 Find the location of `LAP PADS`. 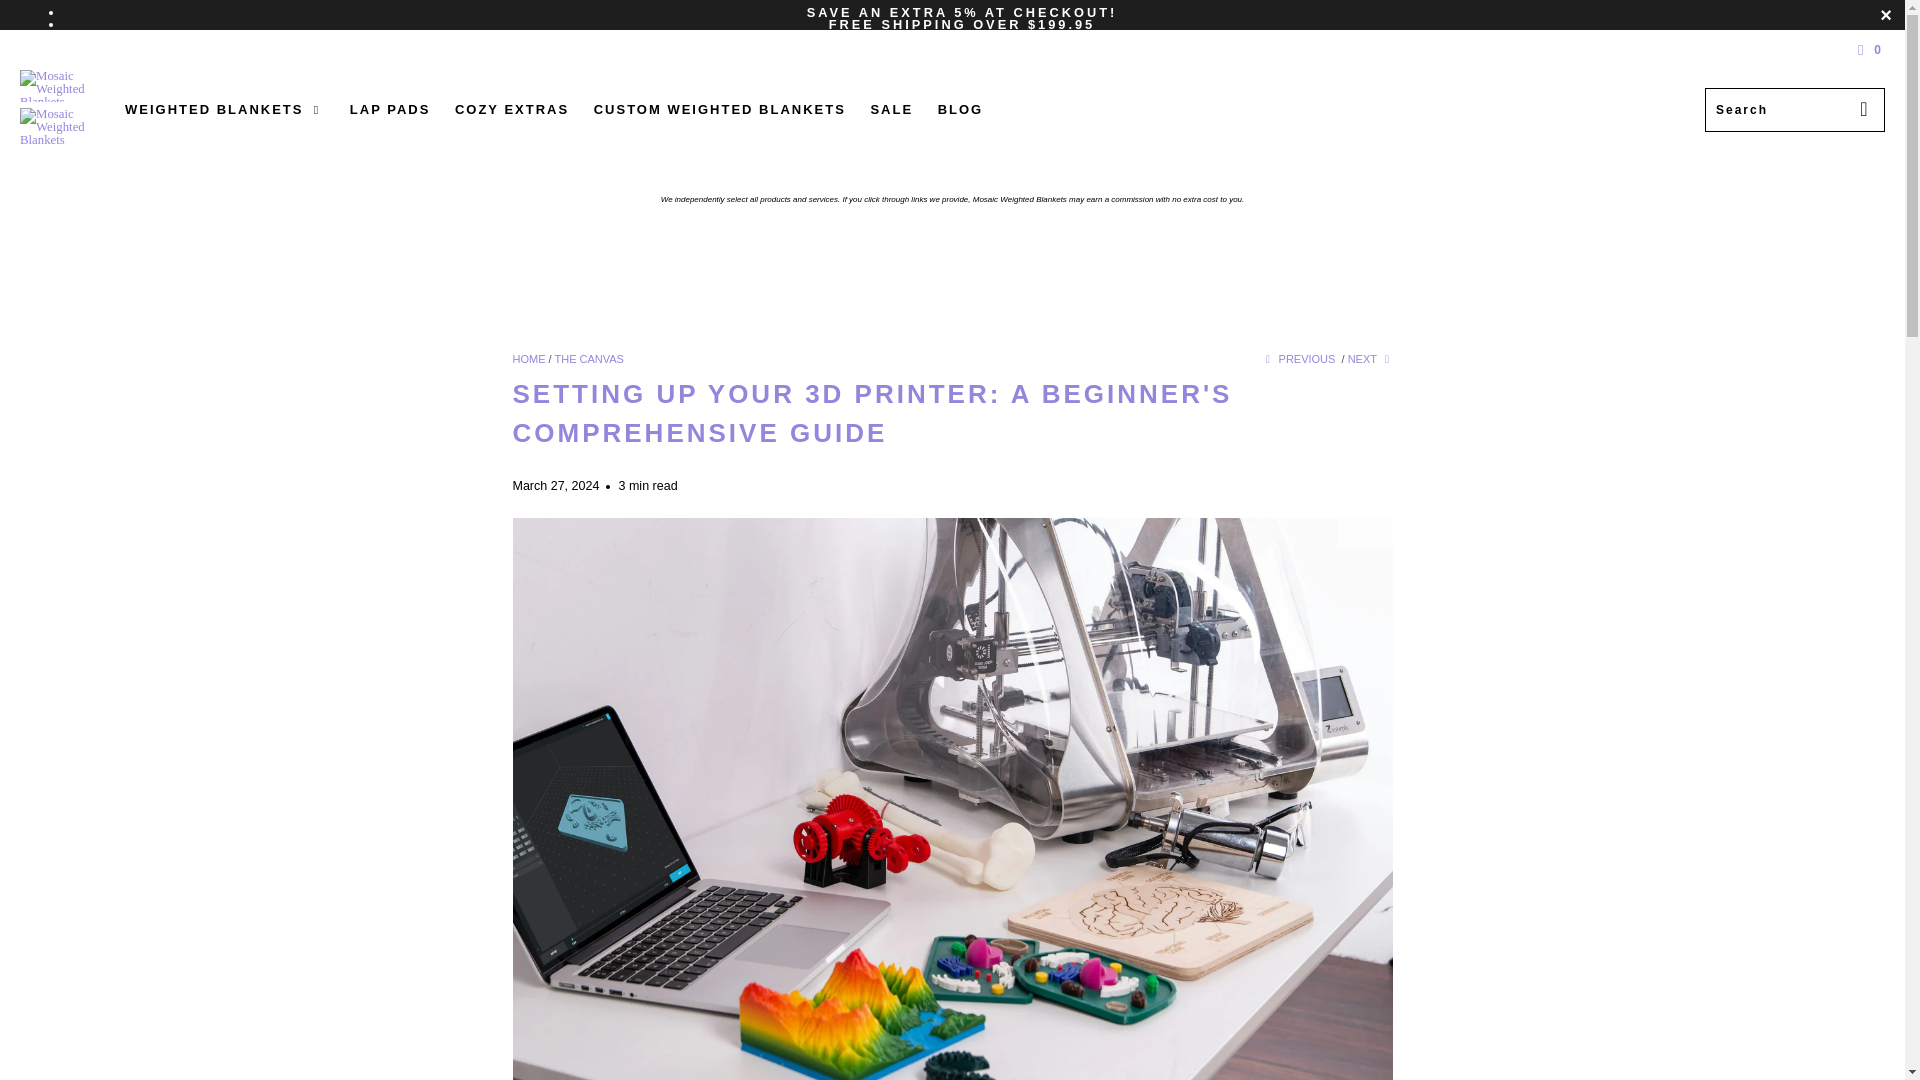

LAP PADS is located at coordinates (390, 110).